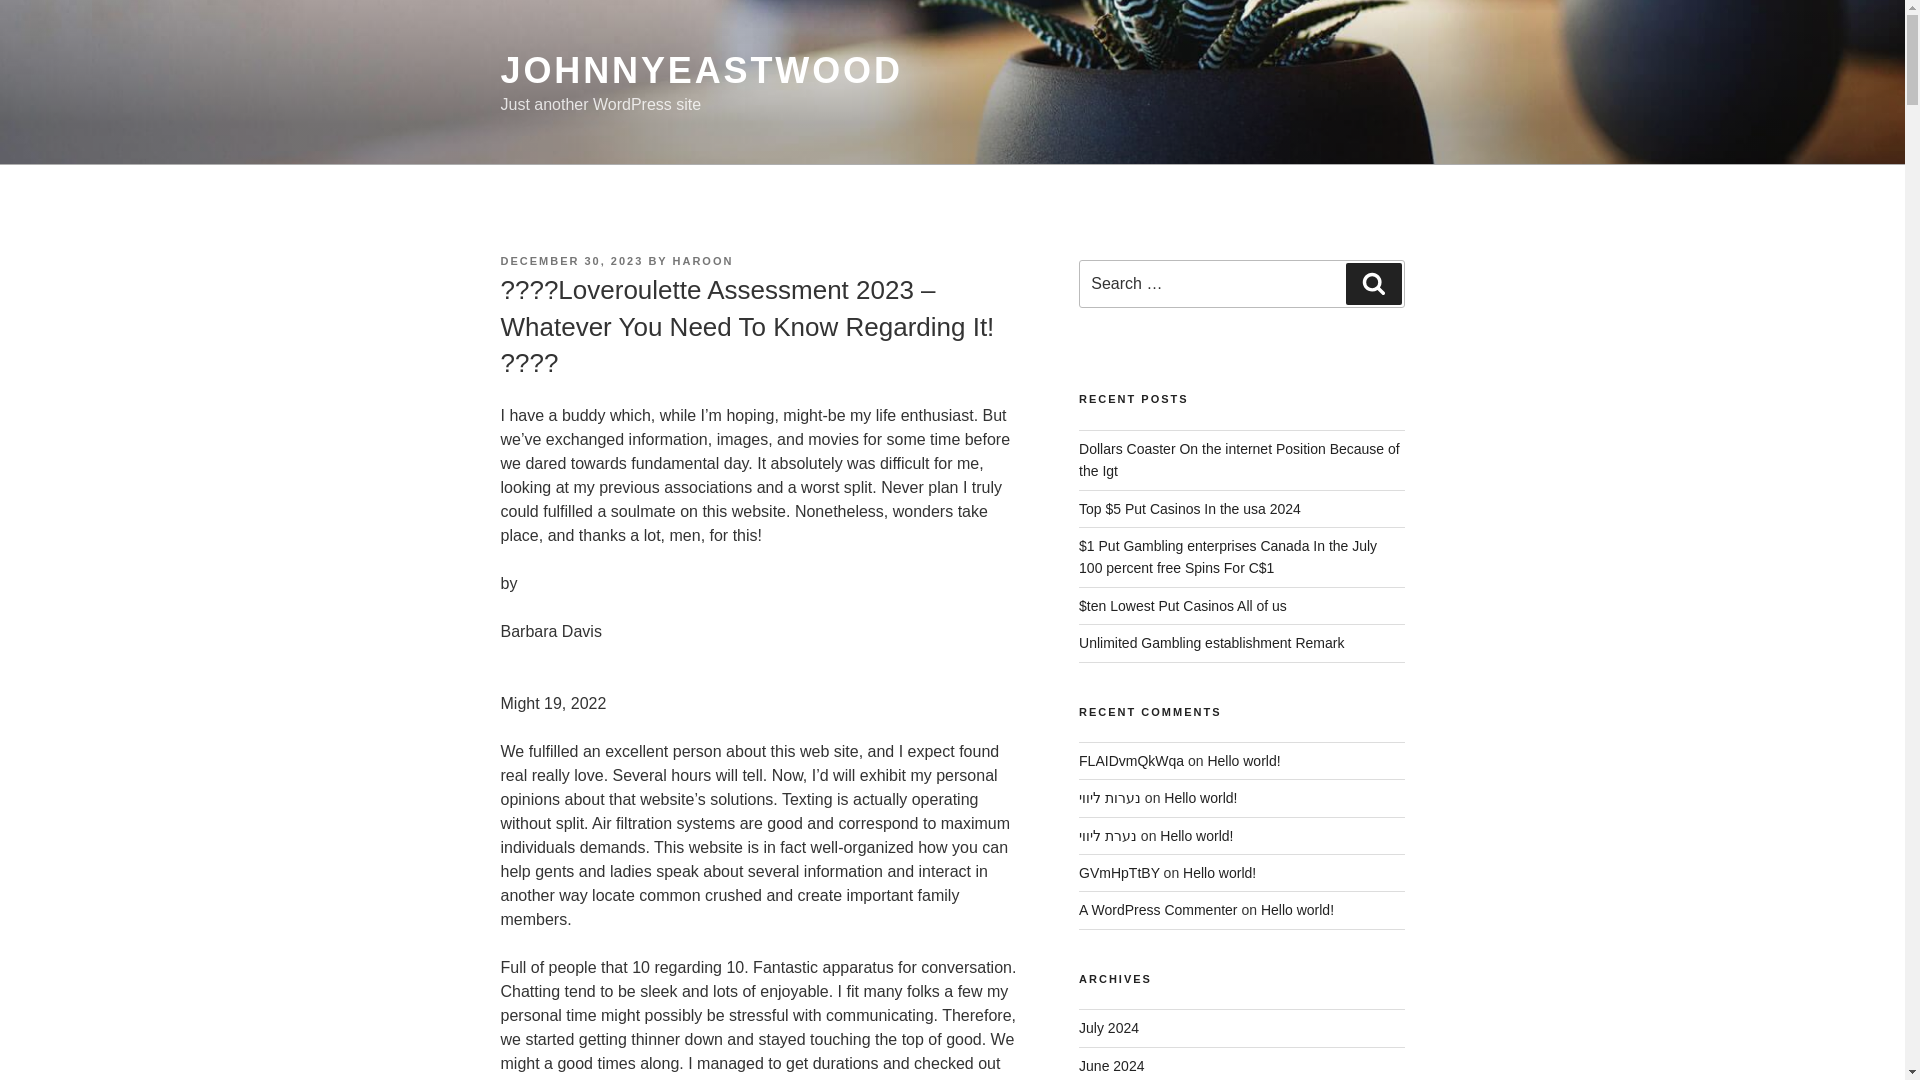  I want to click on GVmHpTtBY, so click(1119, 873).